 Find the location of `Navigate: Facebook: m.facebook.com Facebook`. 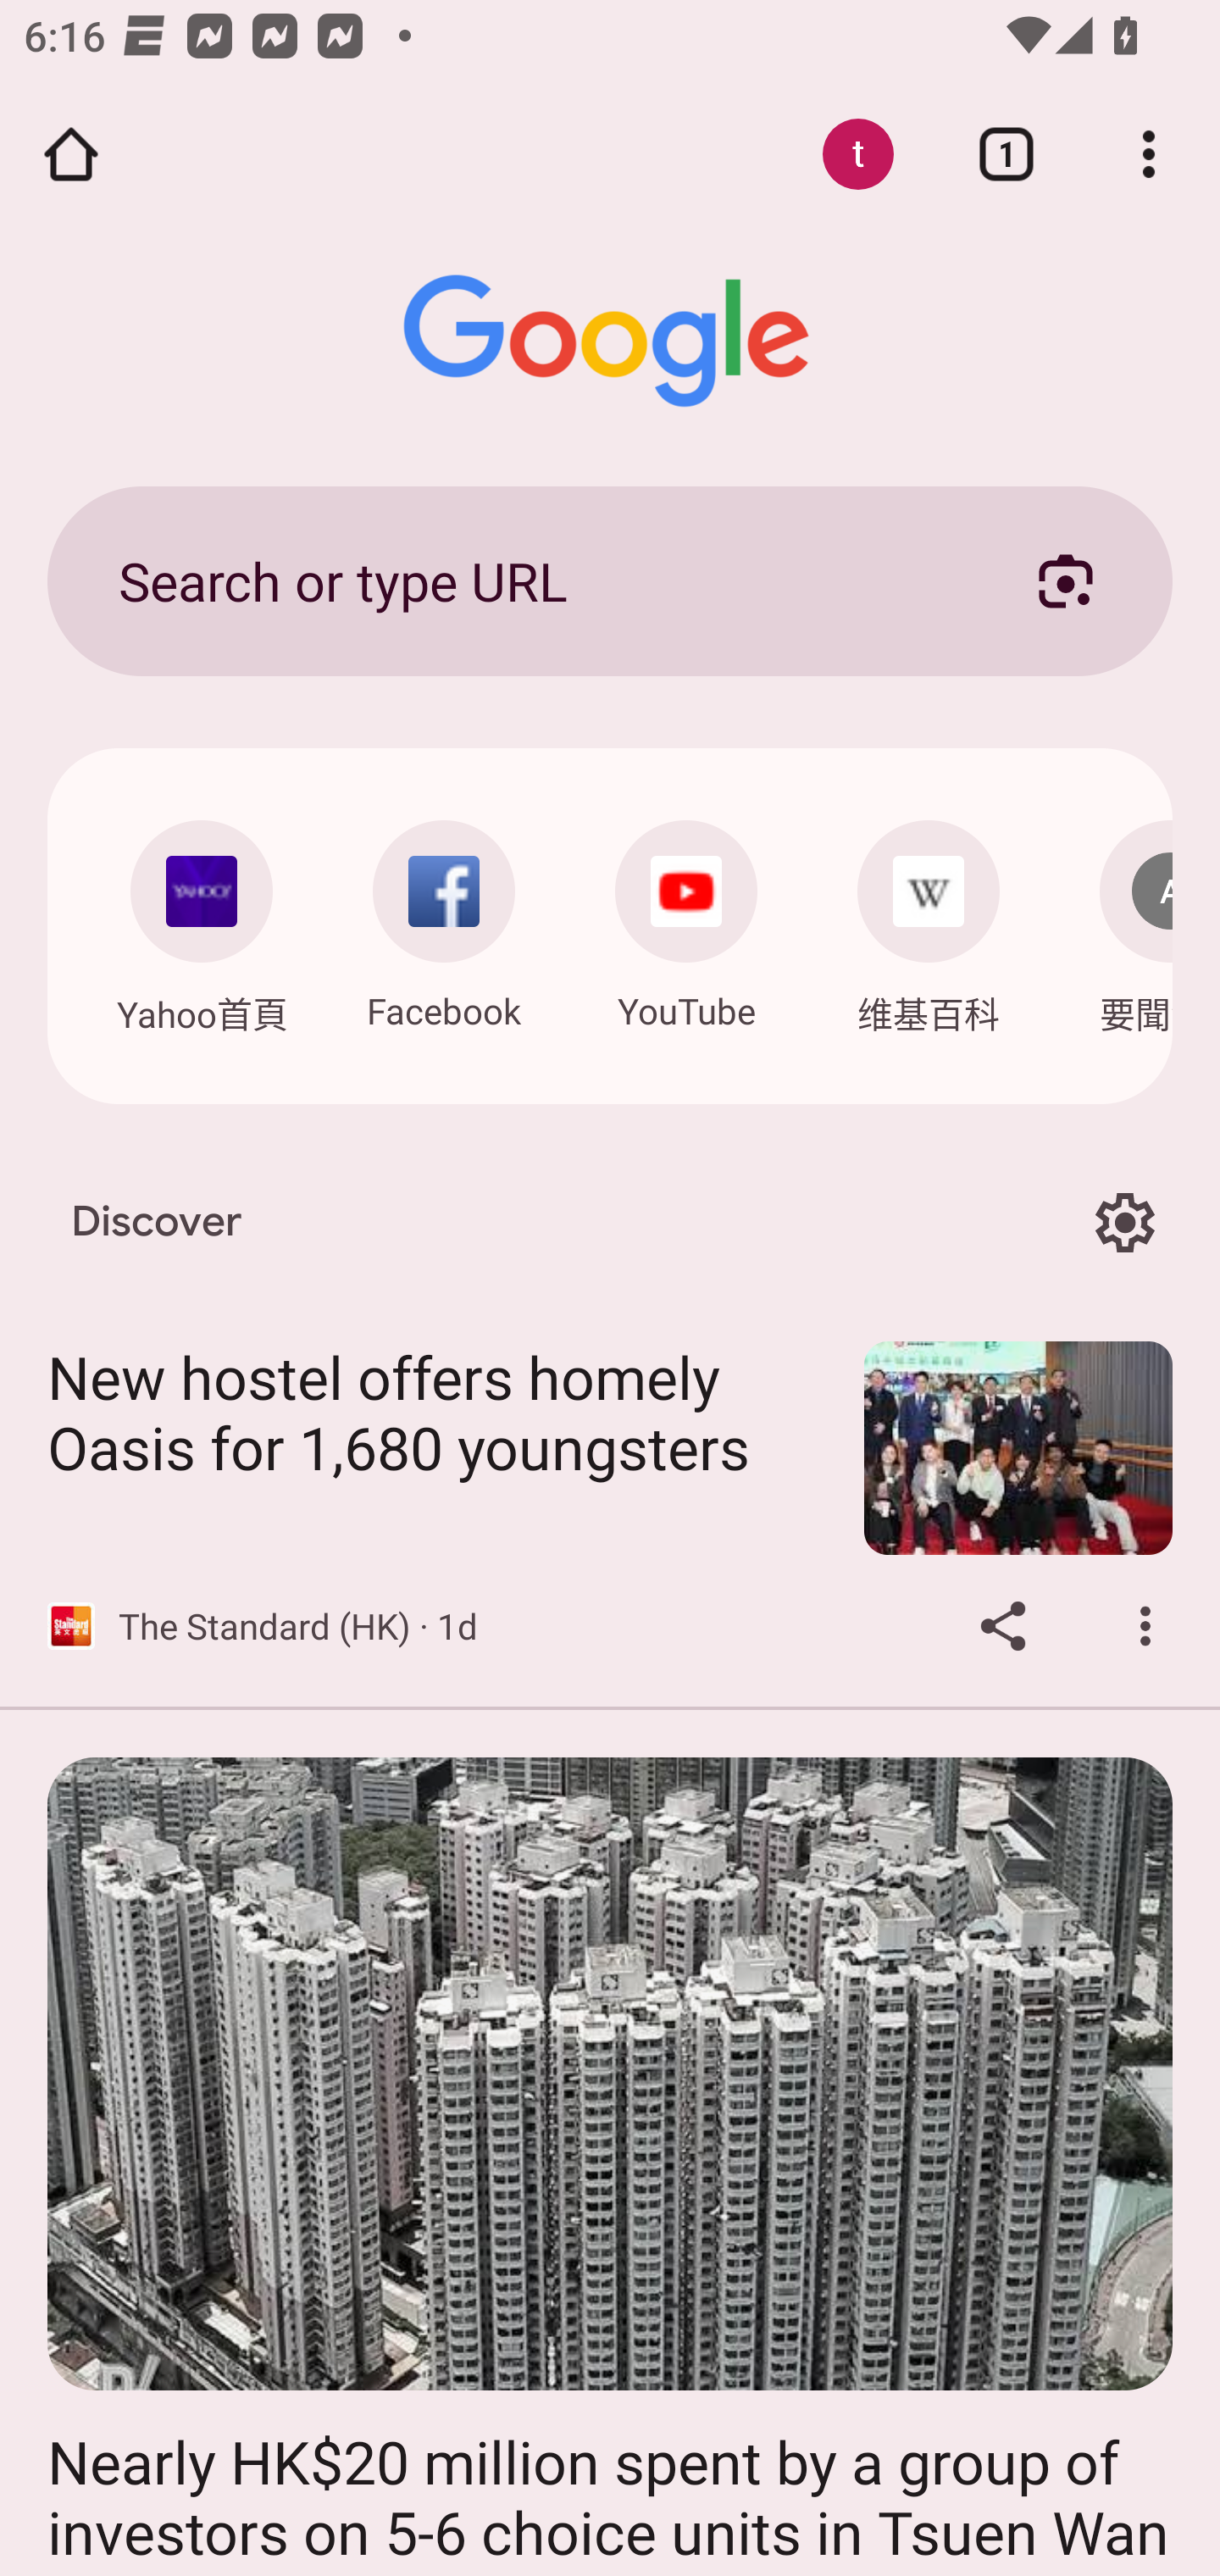

Navigate: Facebook: m.facebook.com Facebook is located at coordinates (444, 917).